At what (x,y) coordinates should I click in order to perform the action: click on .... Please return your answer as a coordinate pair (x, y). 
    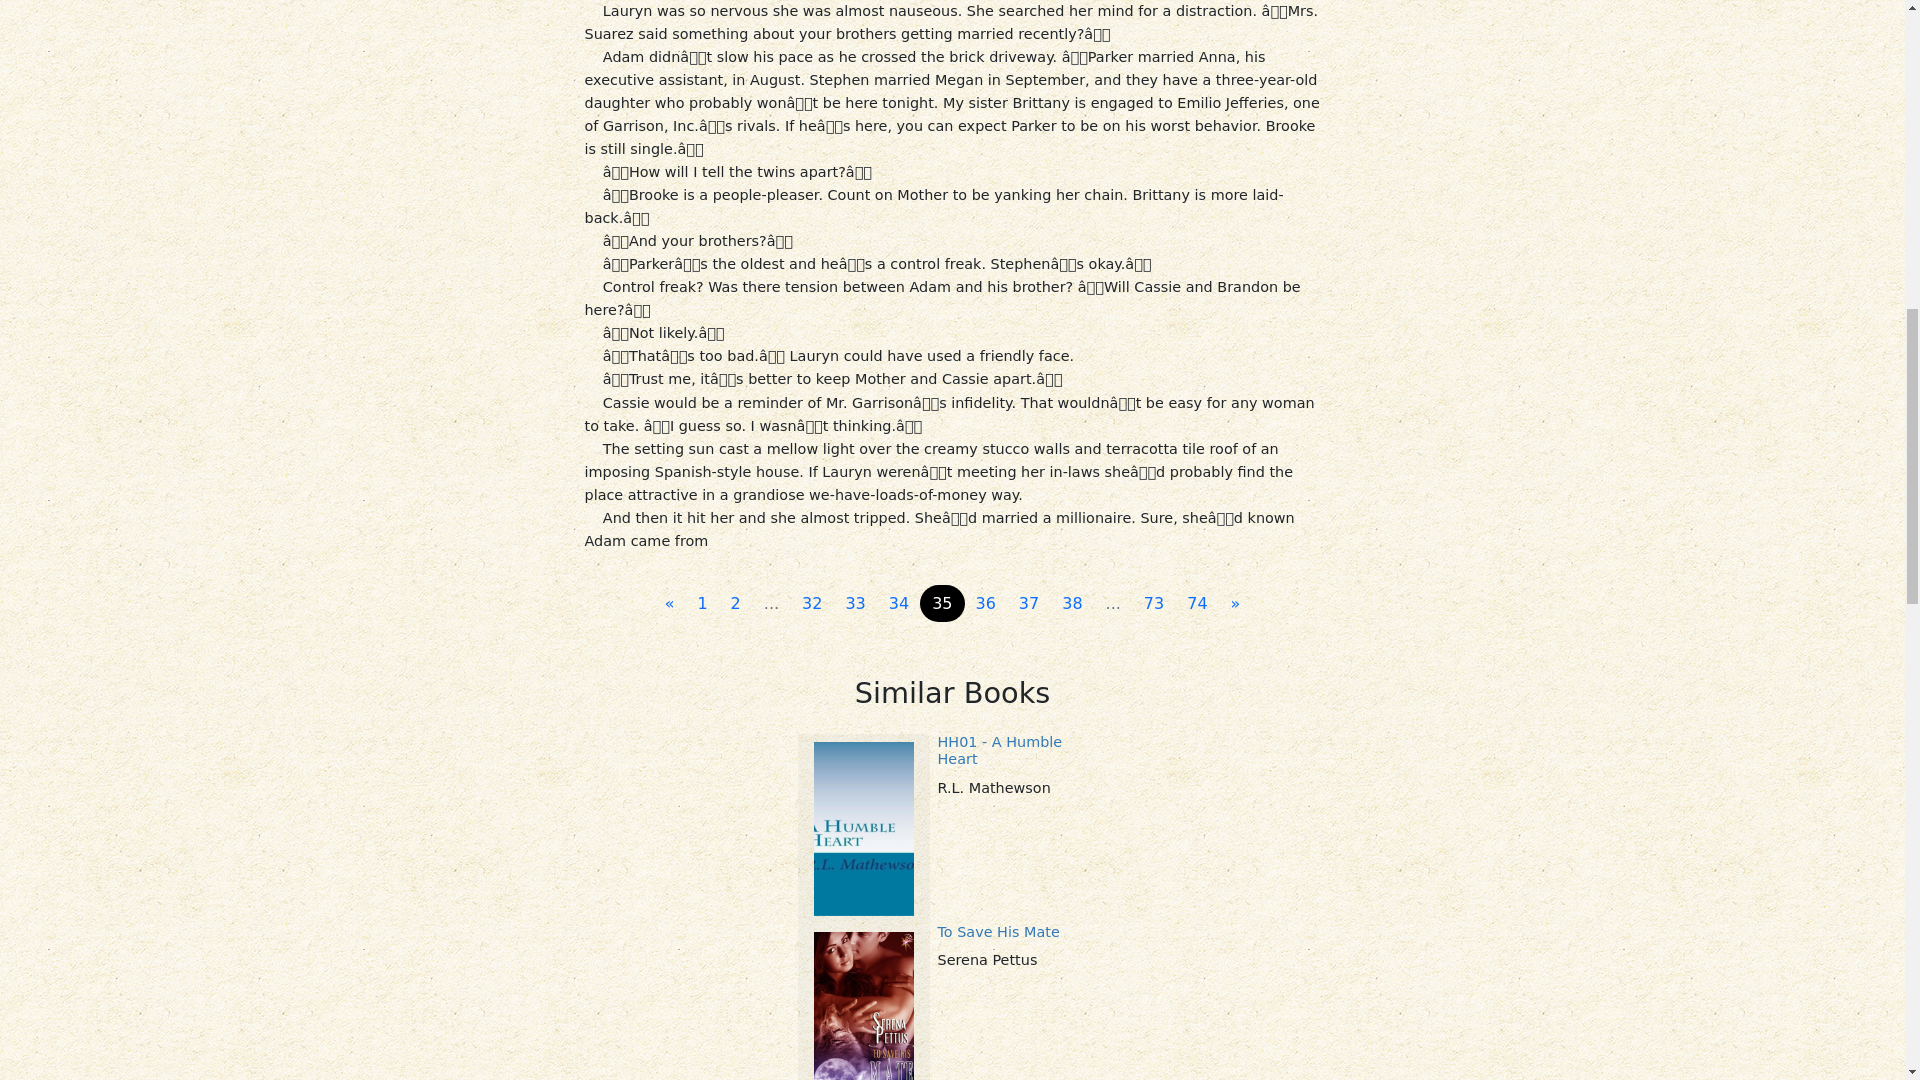
    Looking at the image, I should click on (1113, 604).